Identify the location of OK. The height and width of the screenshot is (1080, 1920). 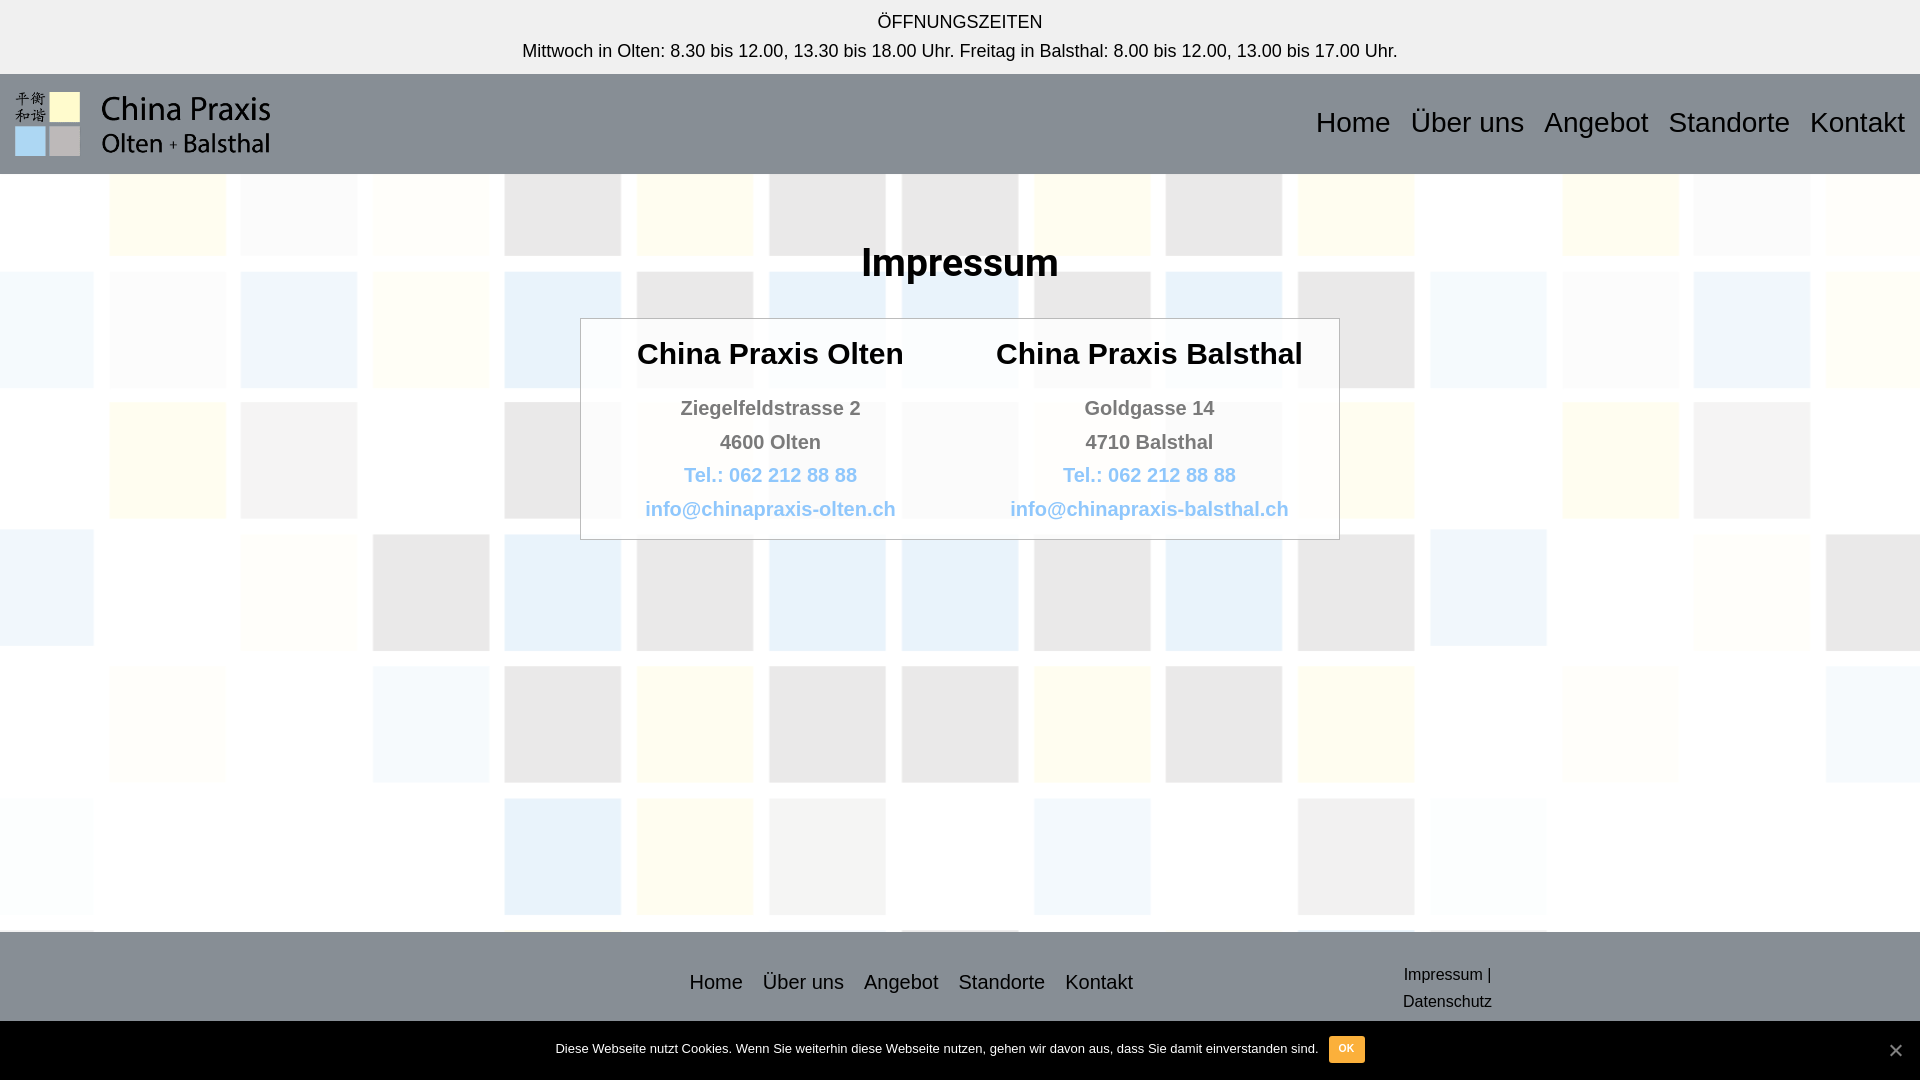
(1346, 1050).